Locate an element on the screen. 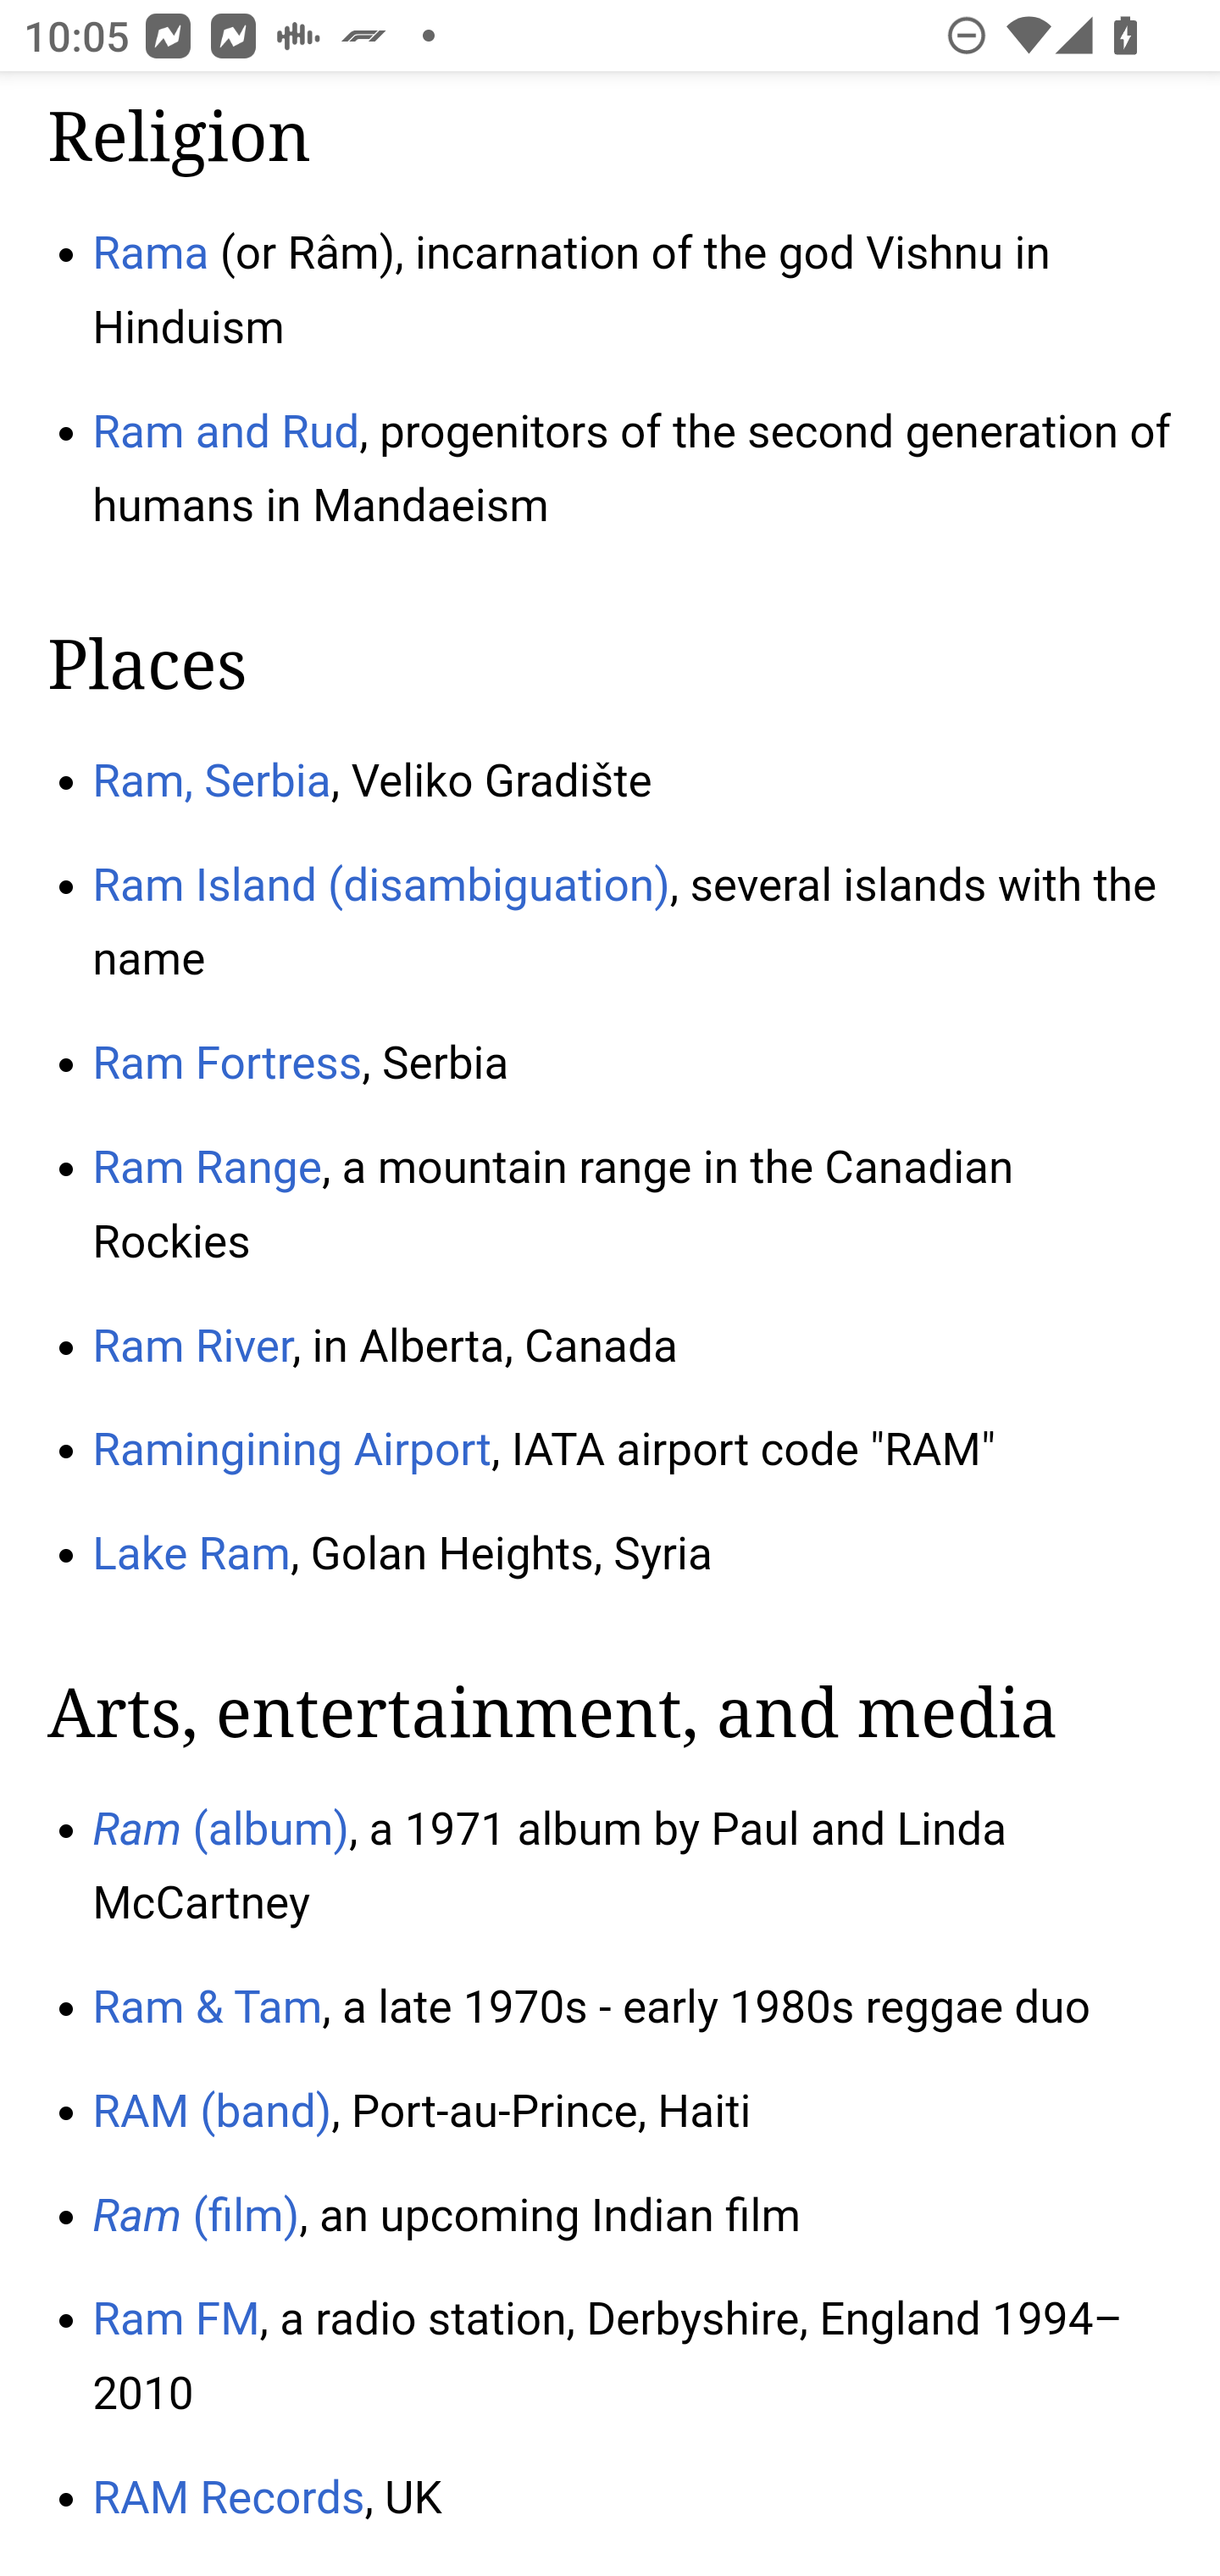 This screenshot has height=2576, width=1220. Ram Island (disambiguation) is located at coordinates (381, 886).